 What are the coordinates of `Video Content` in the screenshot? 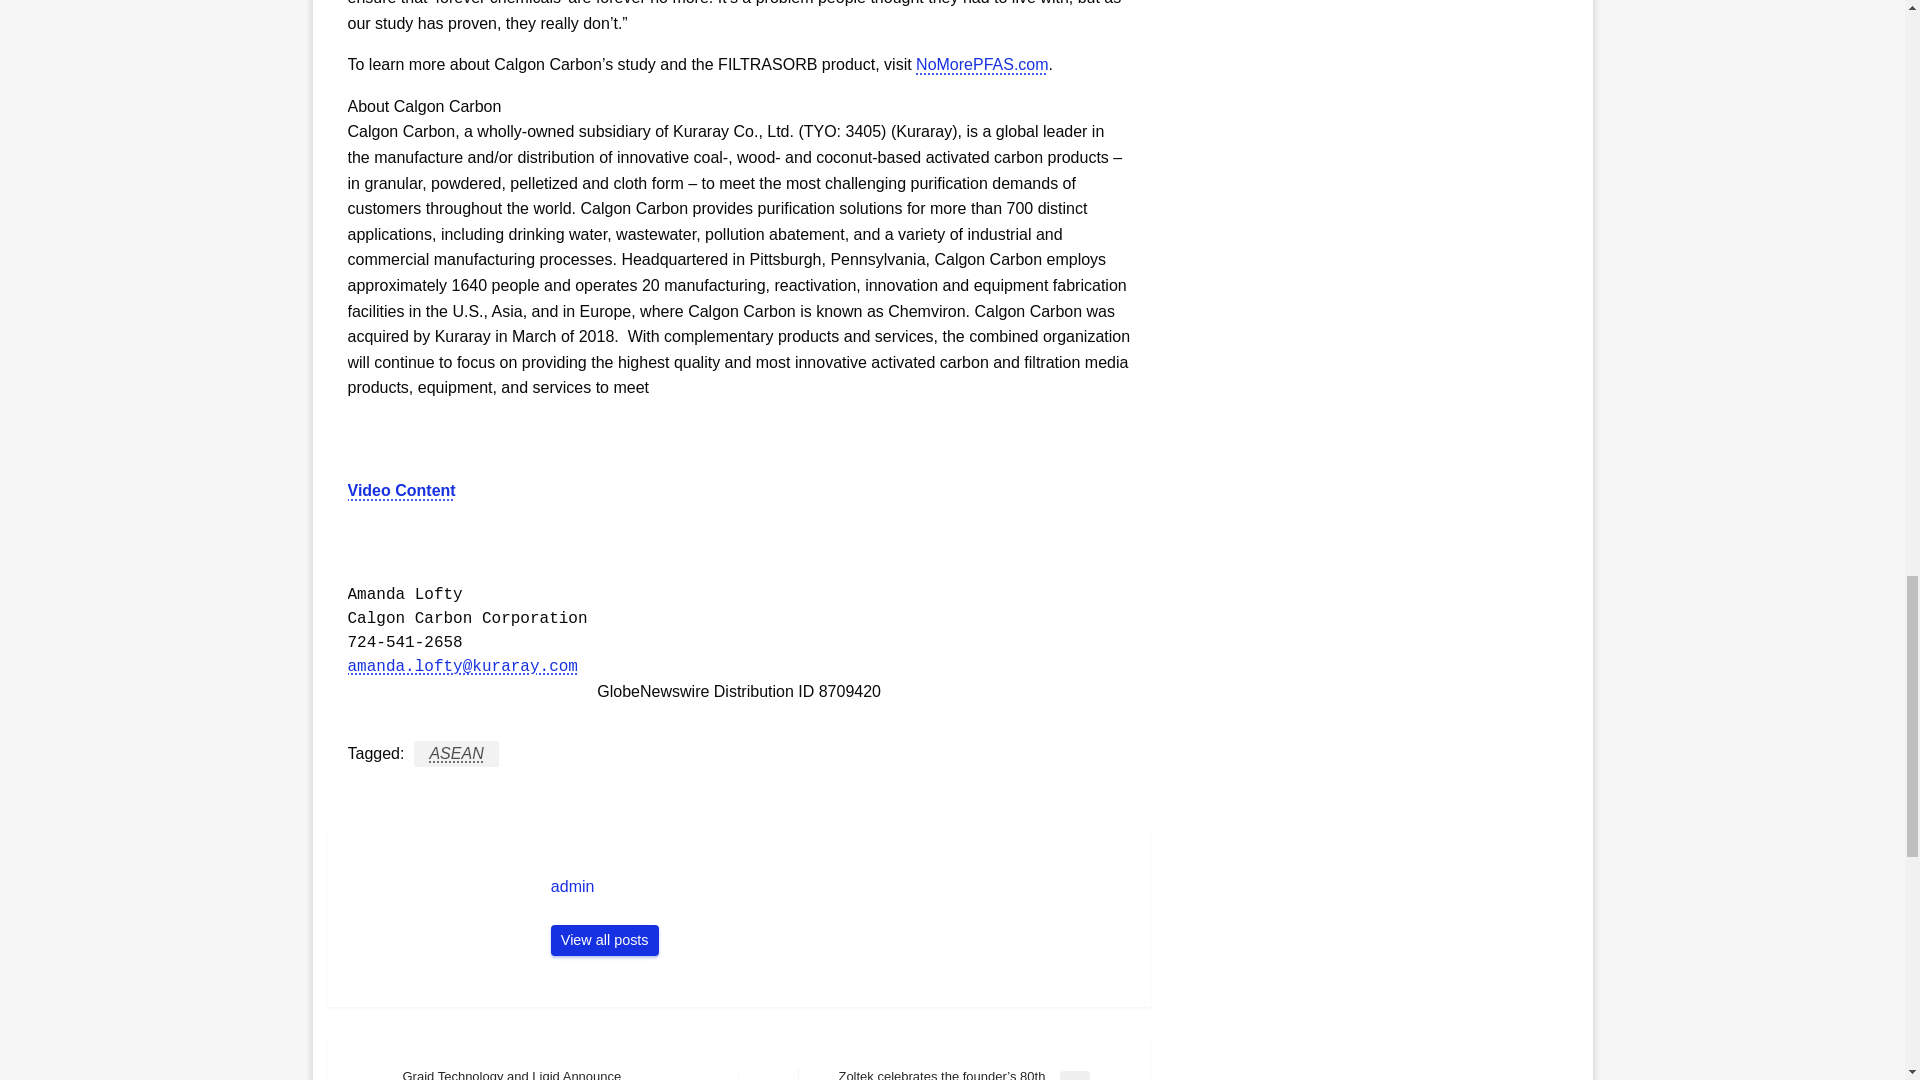 It's located at (402, 490).